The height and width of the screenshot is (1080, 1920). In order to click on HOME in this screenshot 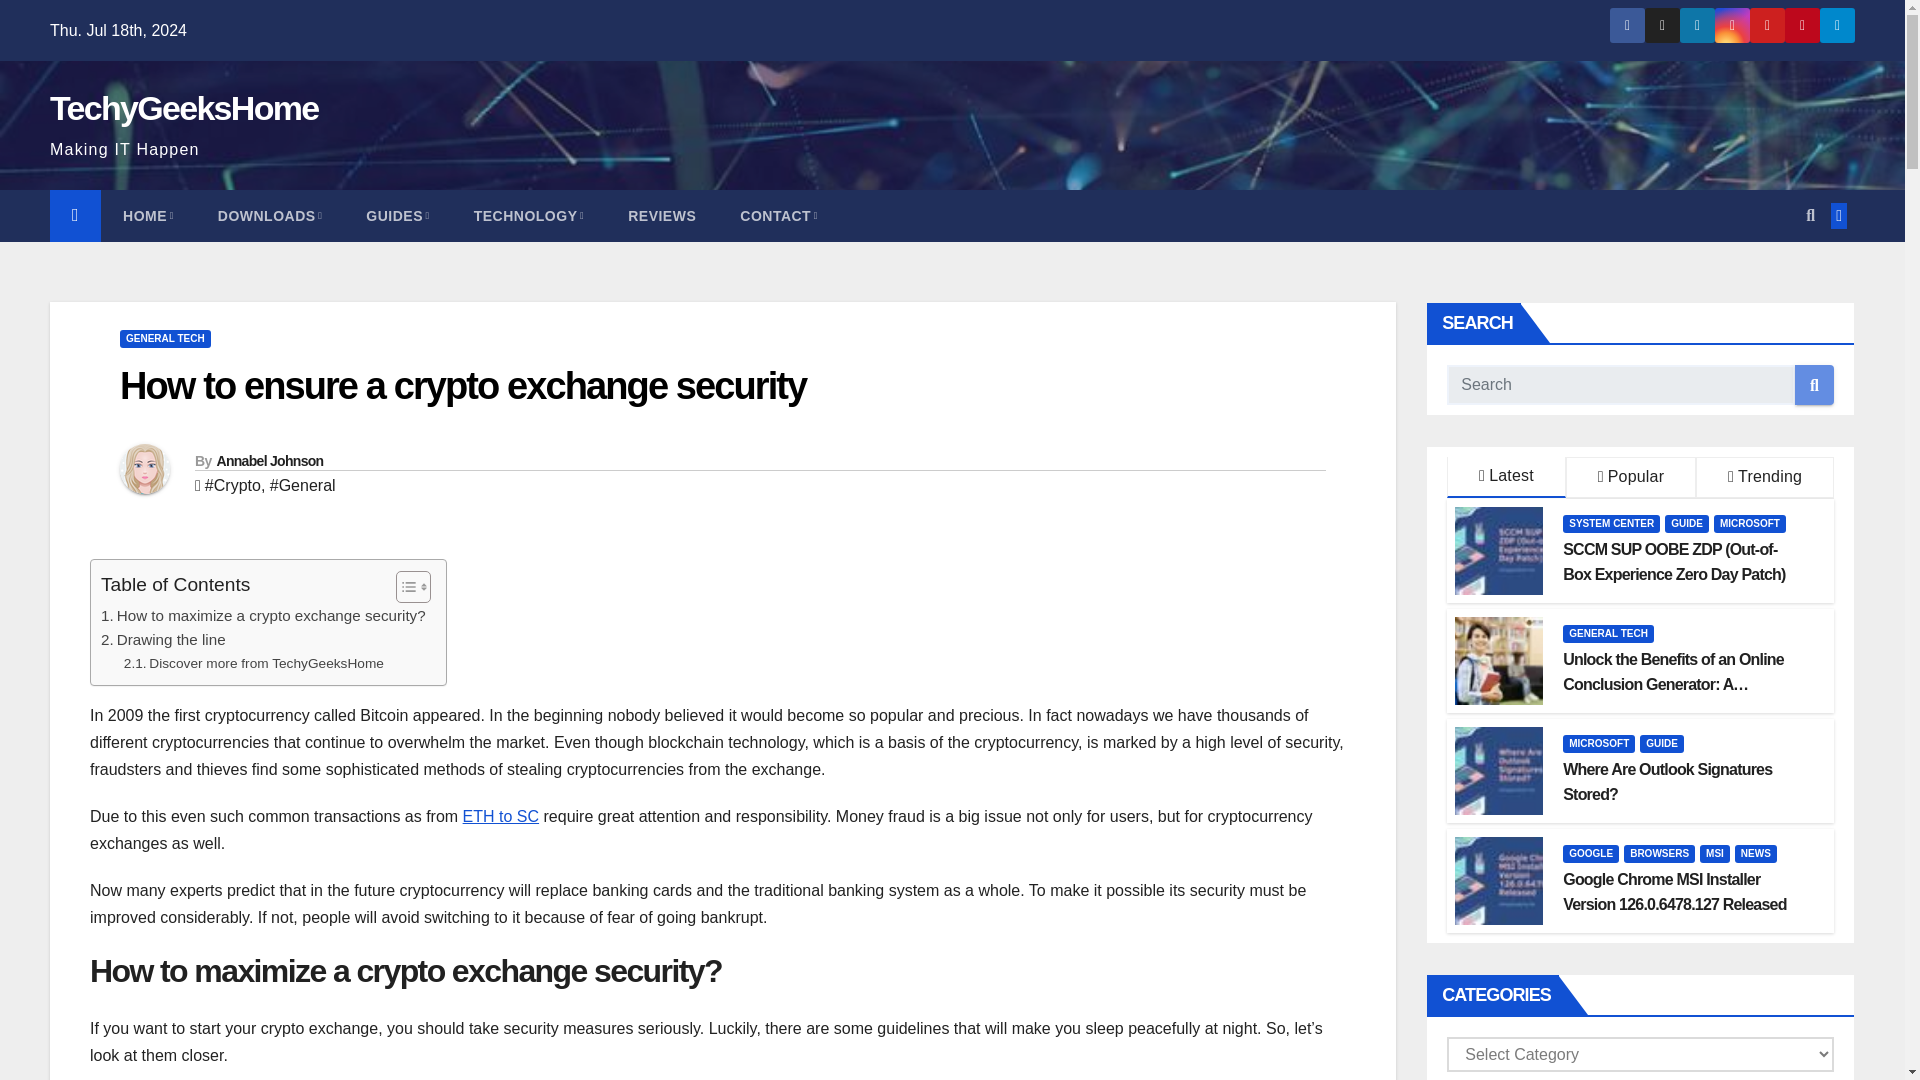, I will do `click(148, 216)`.